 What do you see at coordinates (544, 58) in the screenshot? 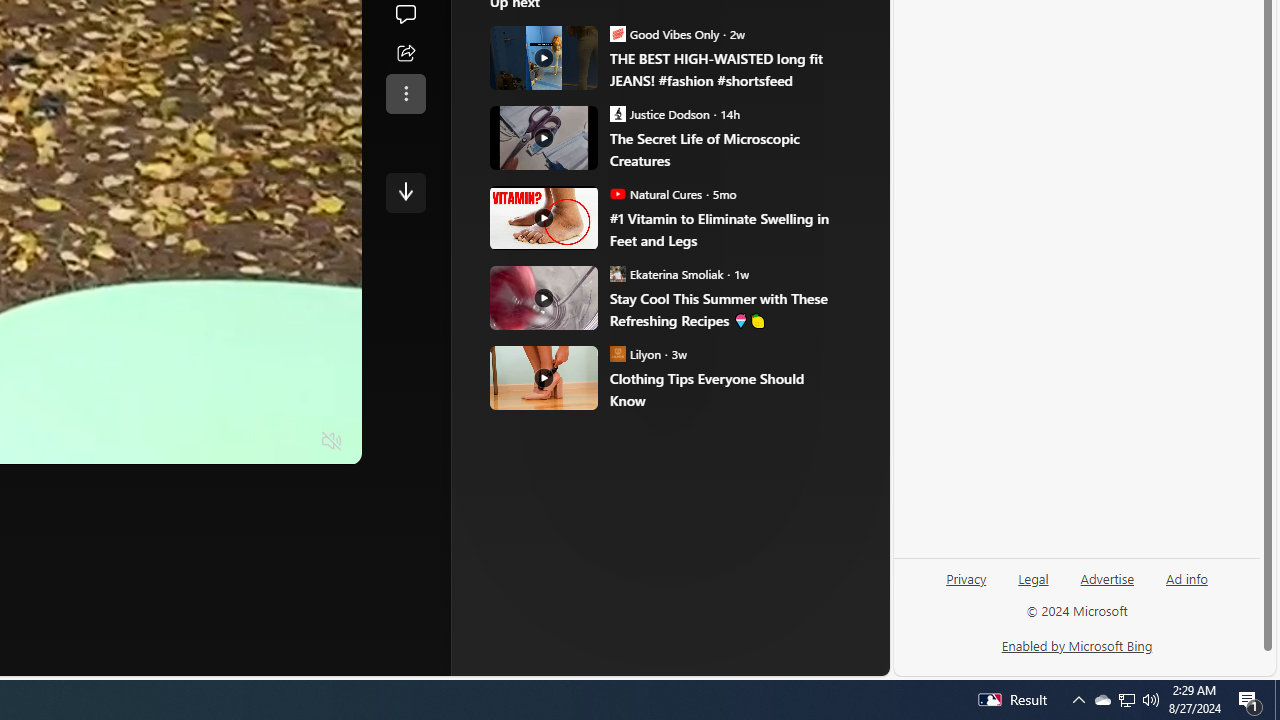
I see `THE BEST HIGH-WAISTED long fit JEANS! #fashion #shortsfeed` at bounding box center [544, 58].